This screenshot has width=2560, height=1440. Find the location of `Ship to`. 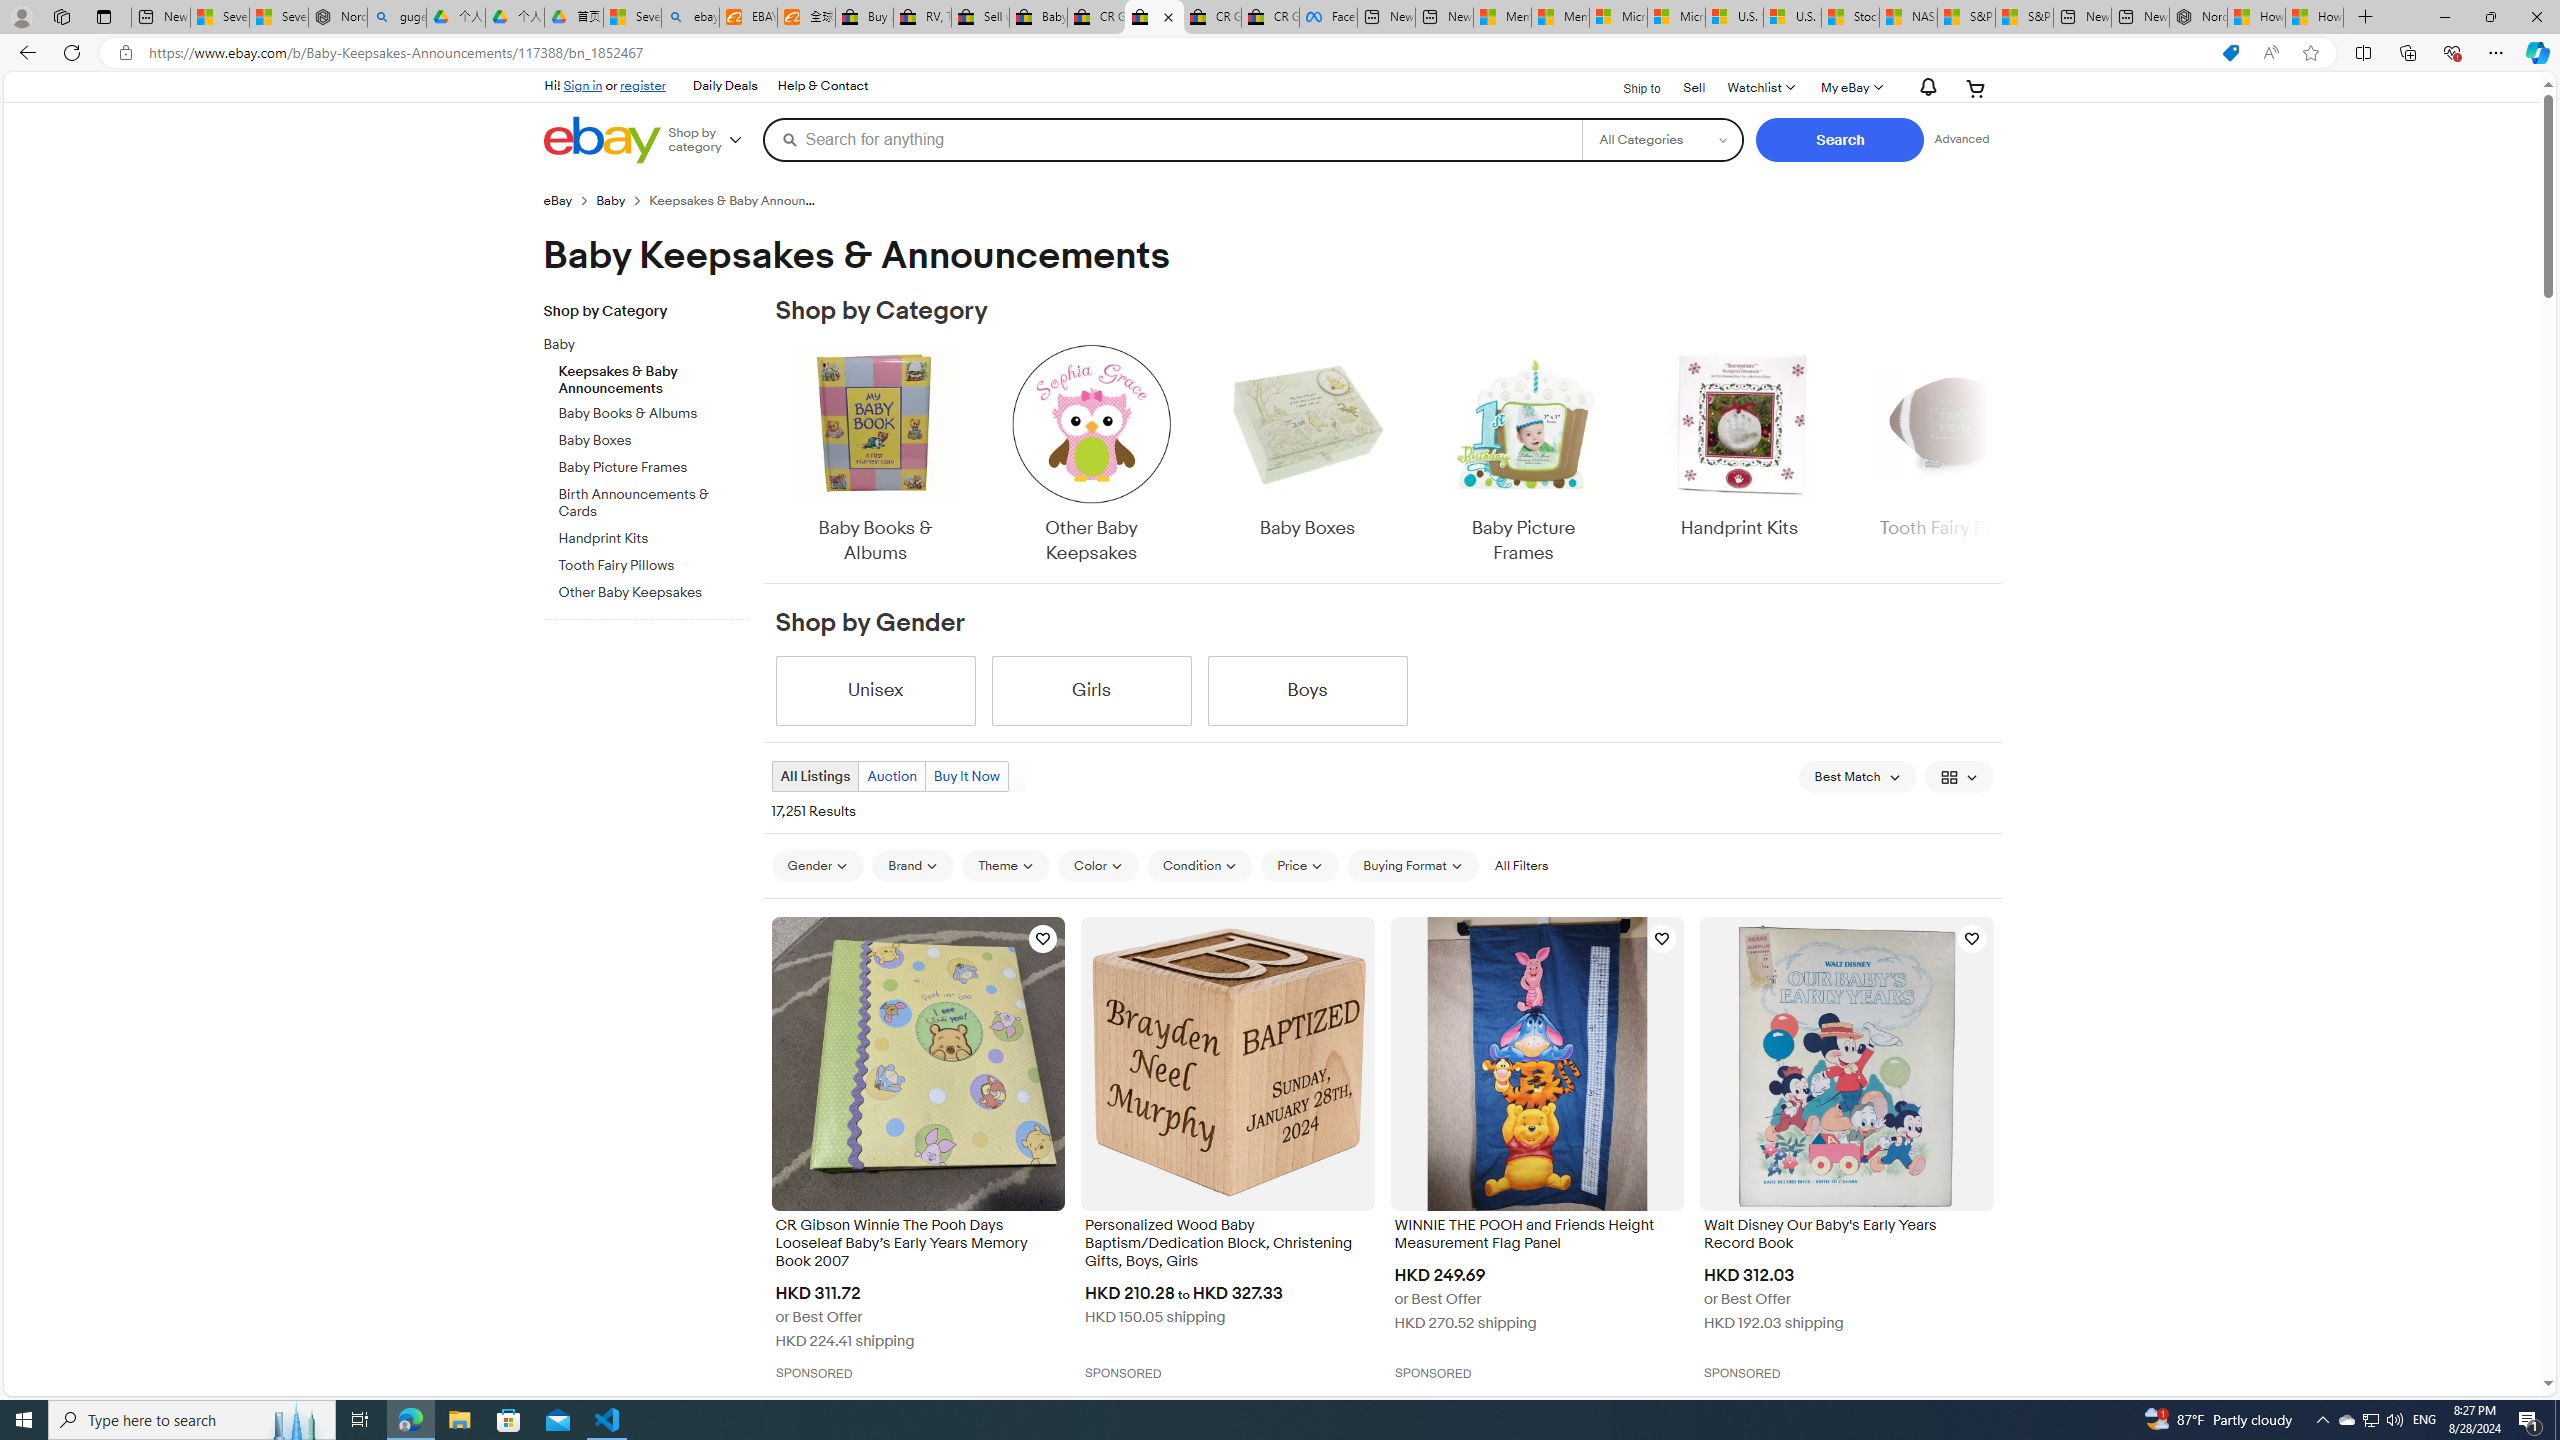

Ship to is located at coordinates (1629, 86).